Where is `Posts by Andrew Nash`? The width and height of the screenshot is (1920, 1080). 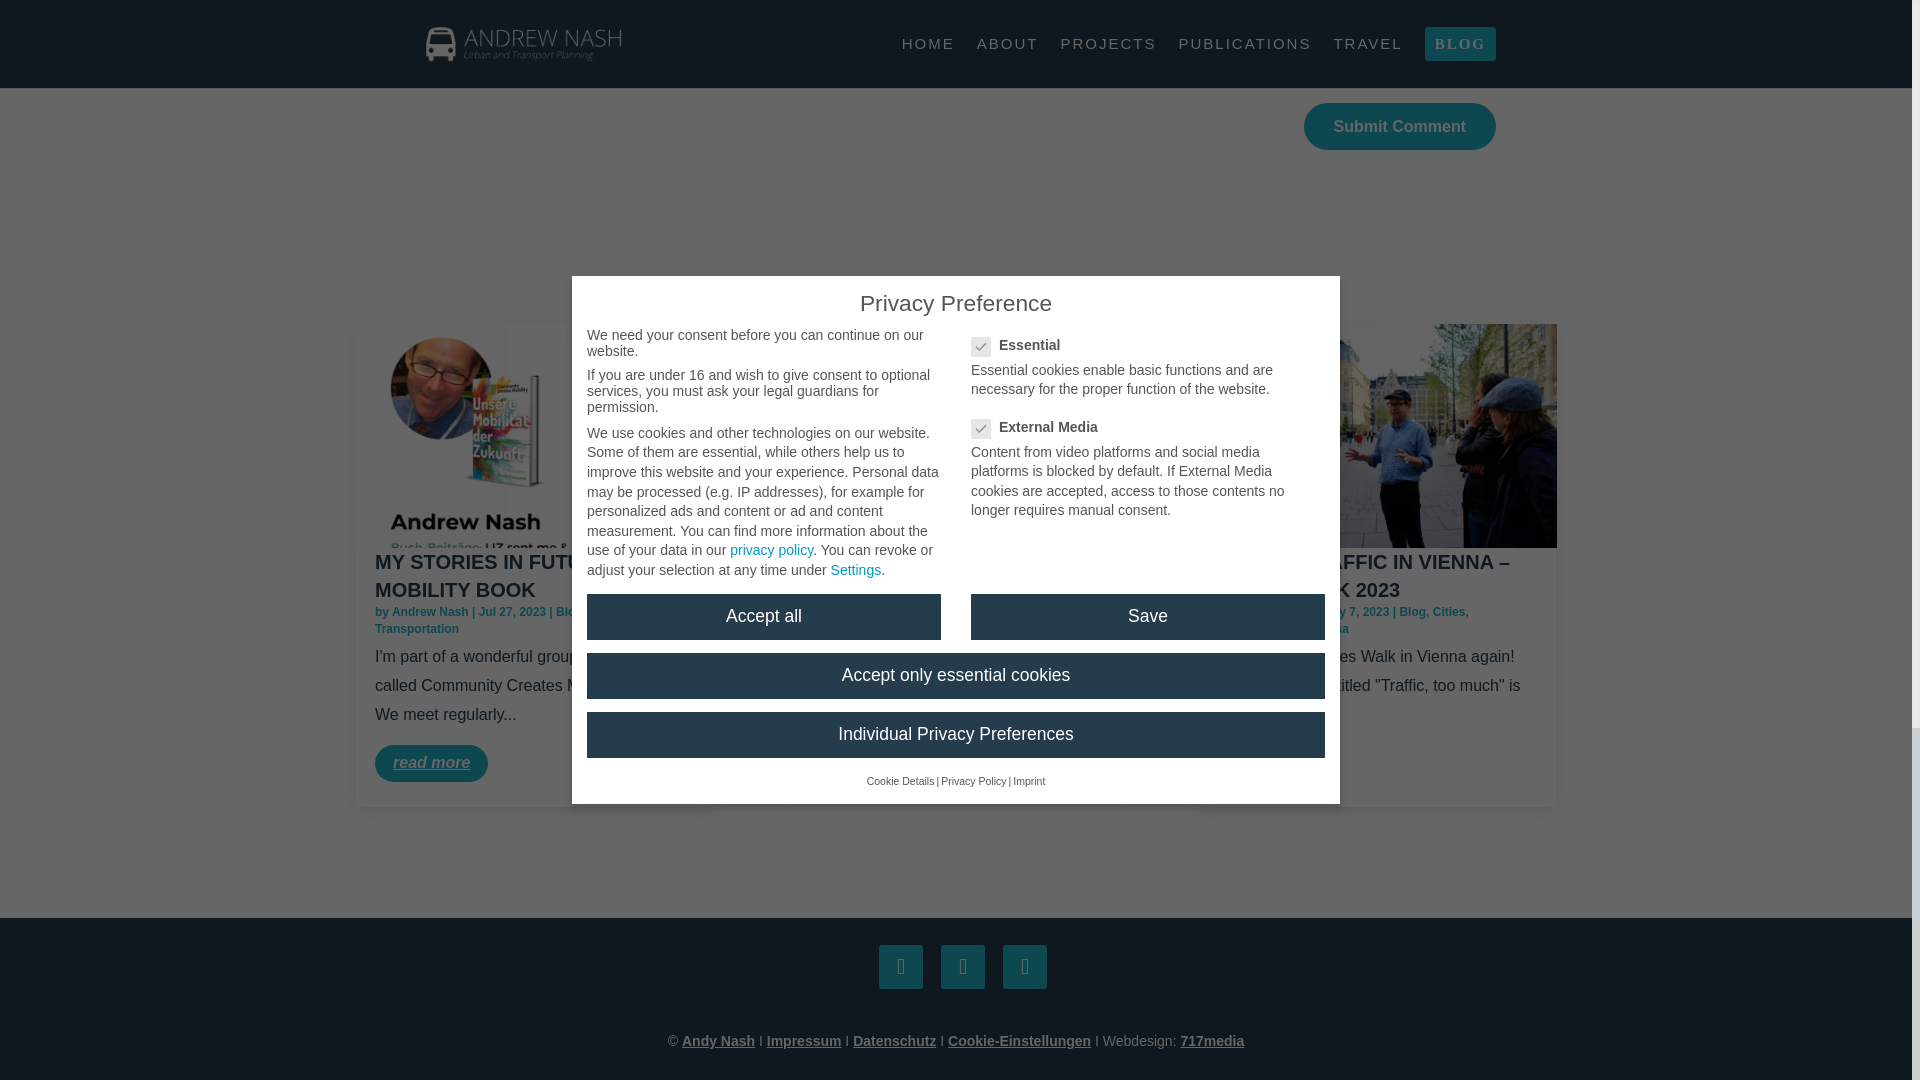 Posts by Andrew Nash is located at coordinates (430, 611).